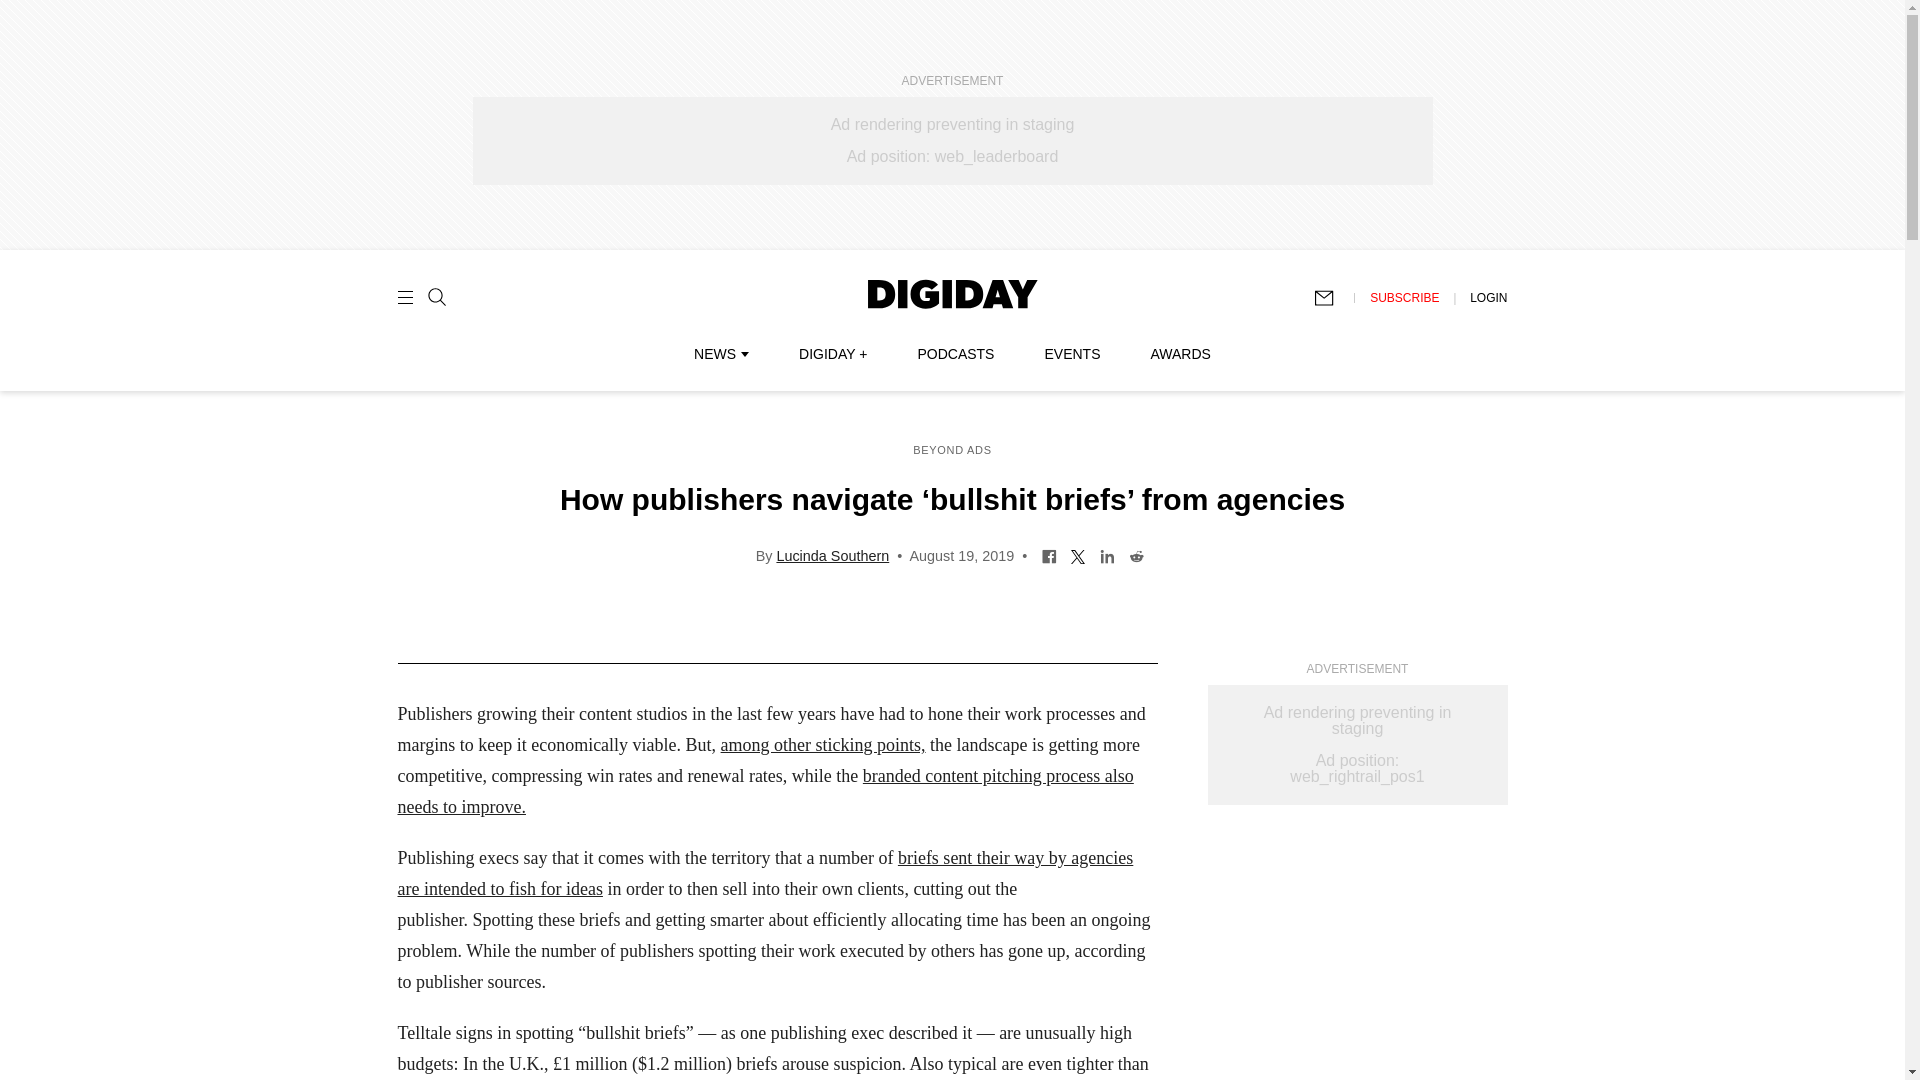 The height and width of the screenshot is (1080, 1920). Describe the element at coordinates (1078, 554) in the screenshot. I see `Share on Twitter` at that location.